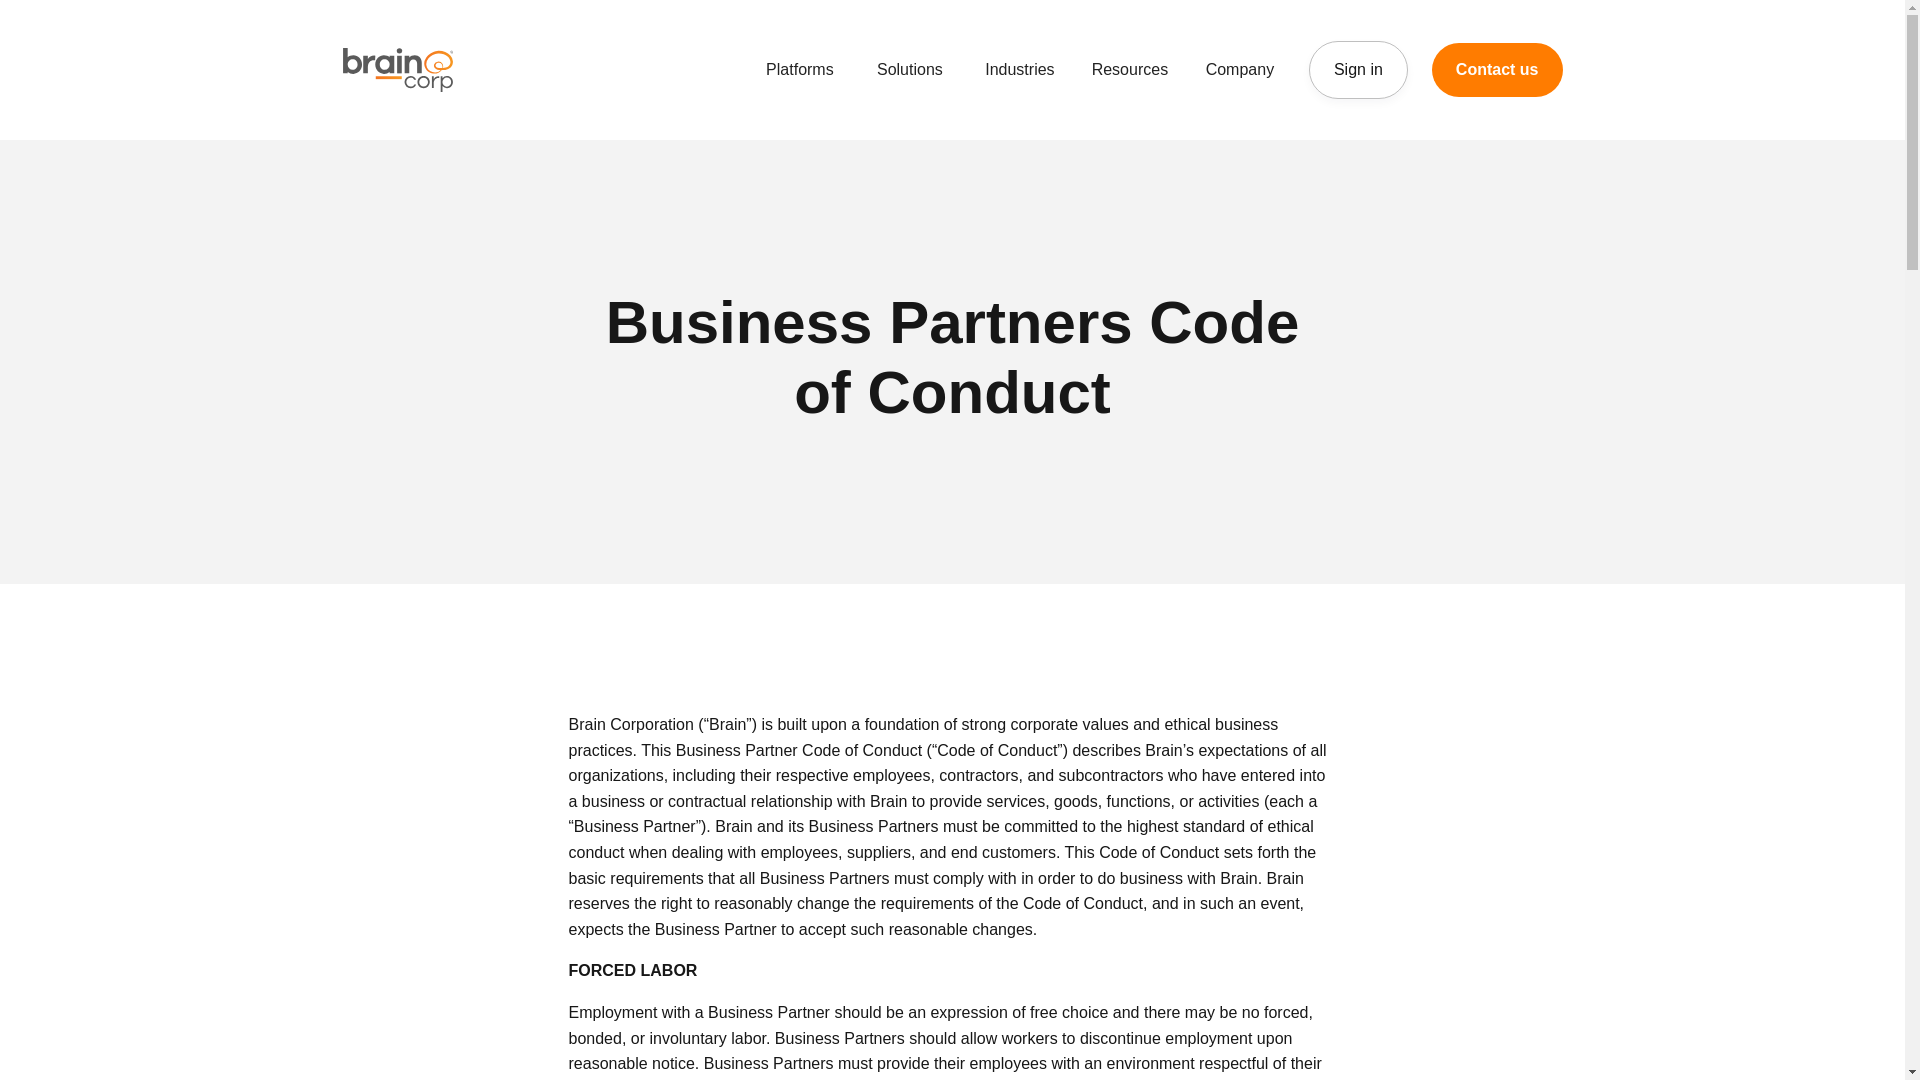 Image resolution: width=1920 pixels, height=1080 pixels. Describe the element at coordinates (1497, 70) in the screenshot. I see `Contact us` at that location.